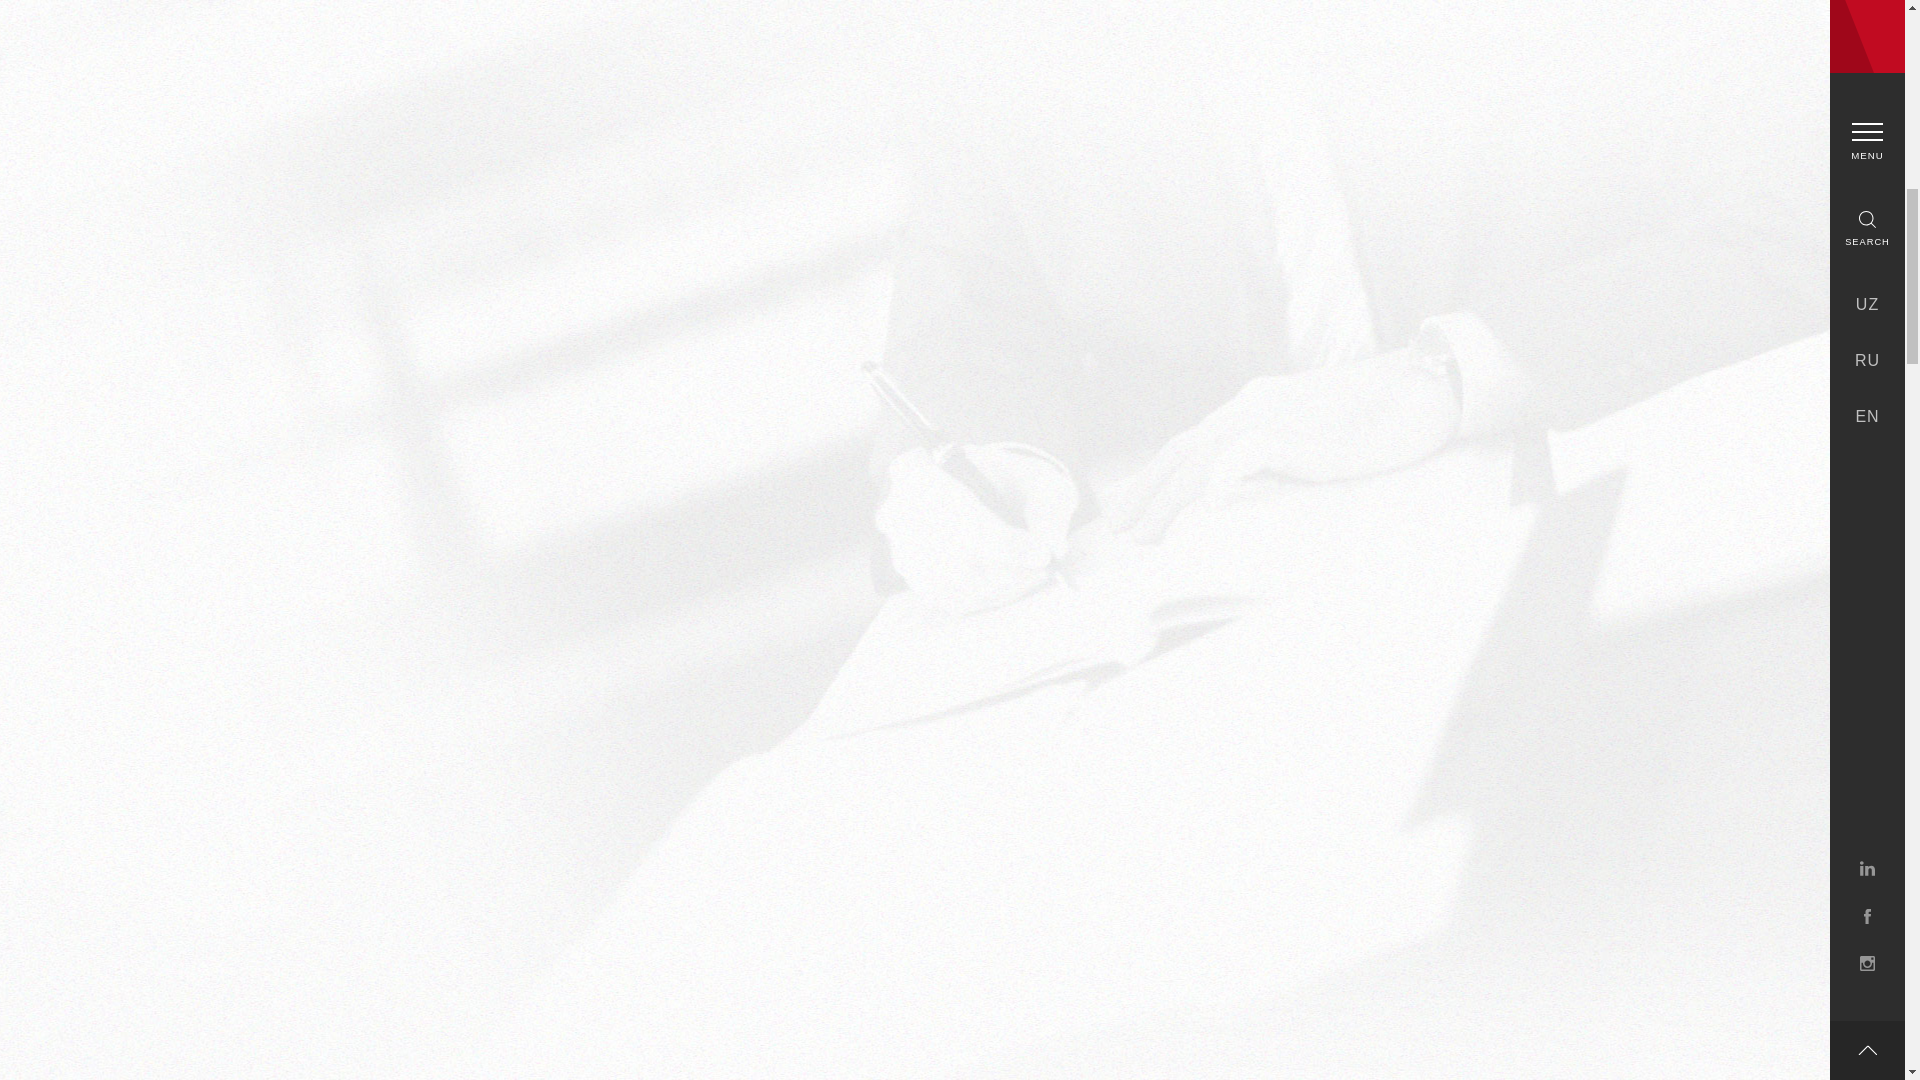 The width and height of the screenshot is (1920, 1080). Describe the element at coordinates (1866, 361) in the screenshot. I see `RU` at that location.